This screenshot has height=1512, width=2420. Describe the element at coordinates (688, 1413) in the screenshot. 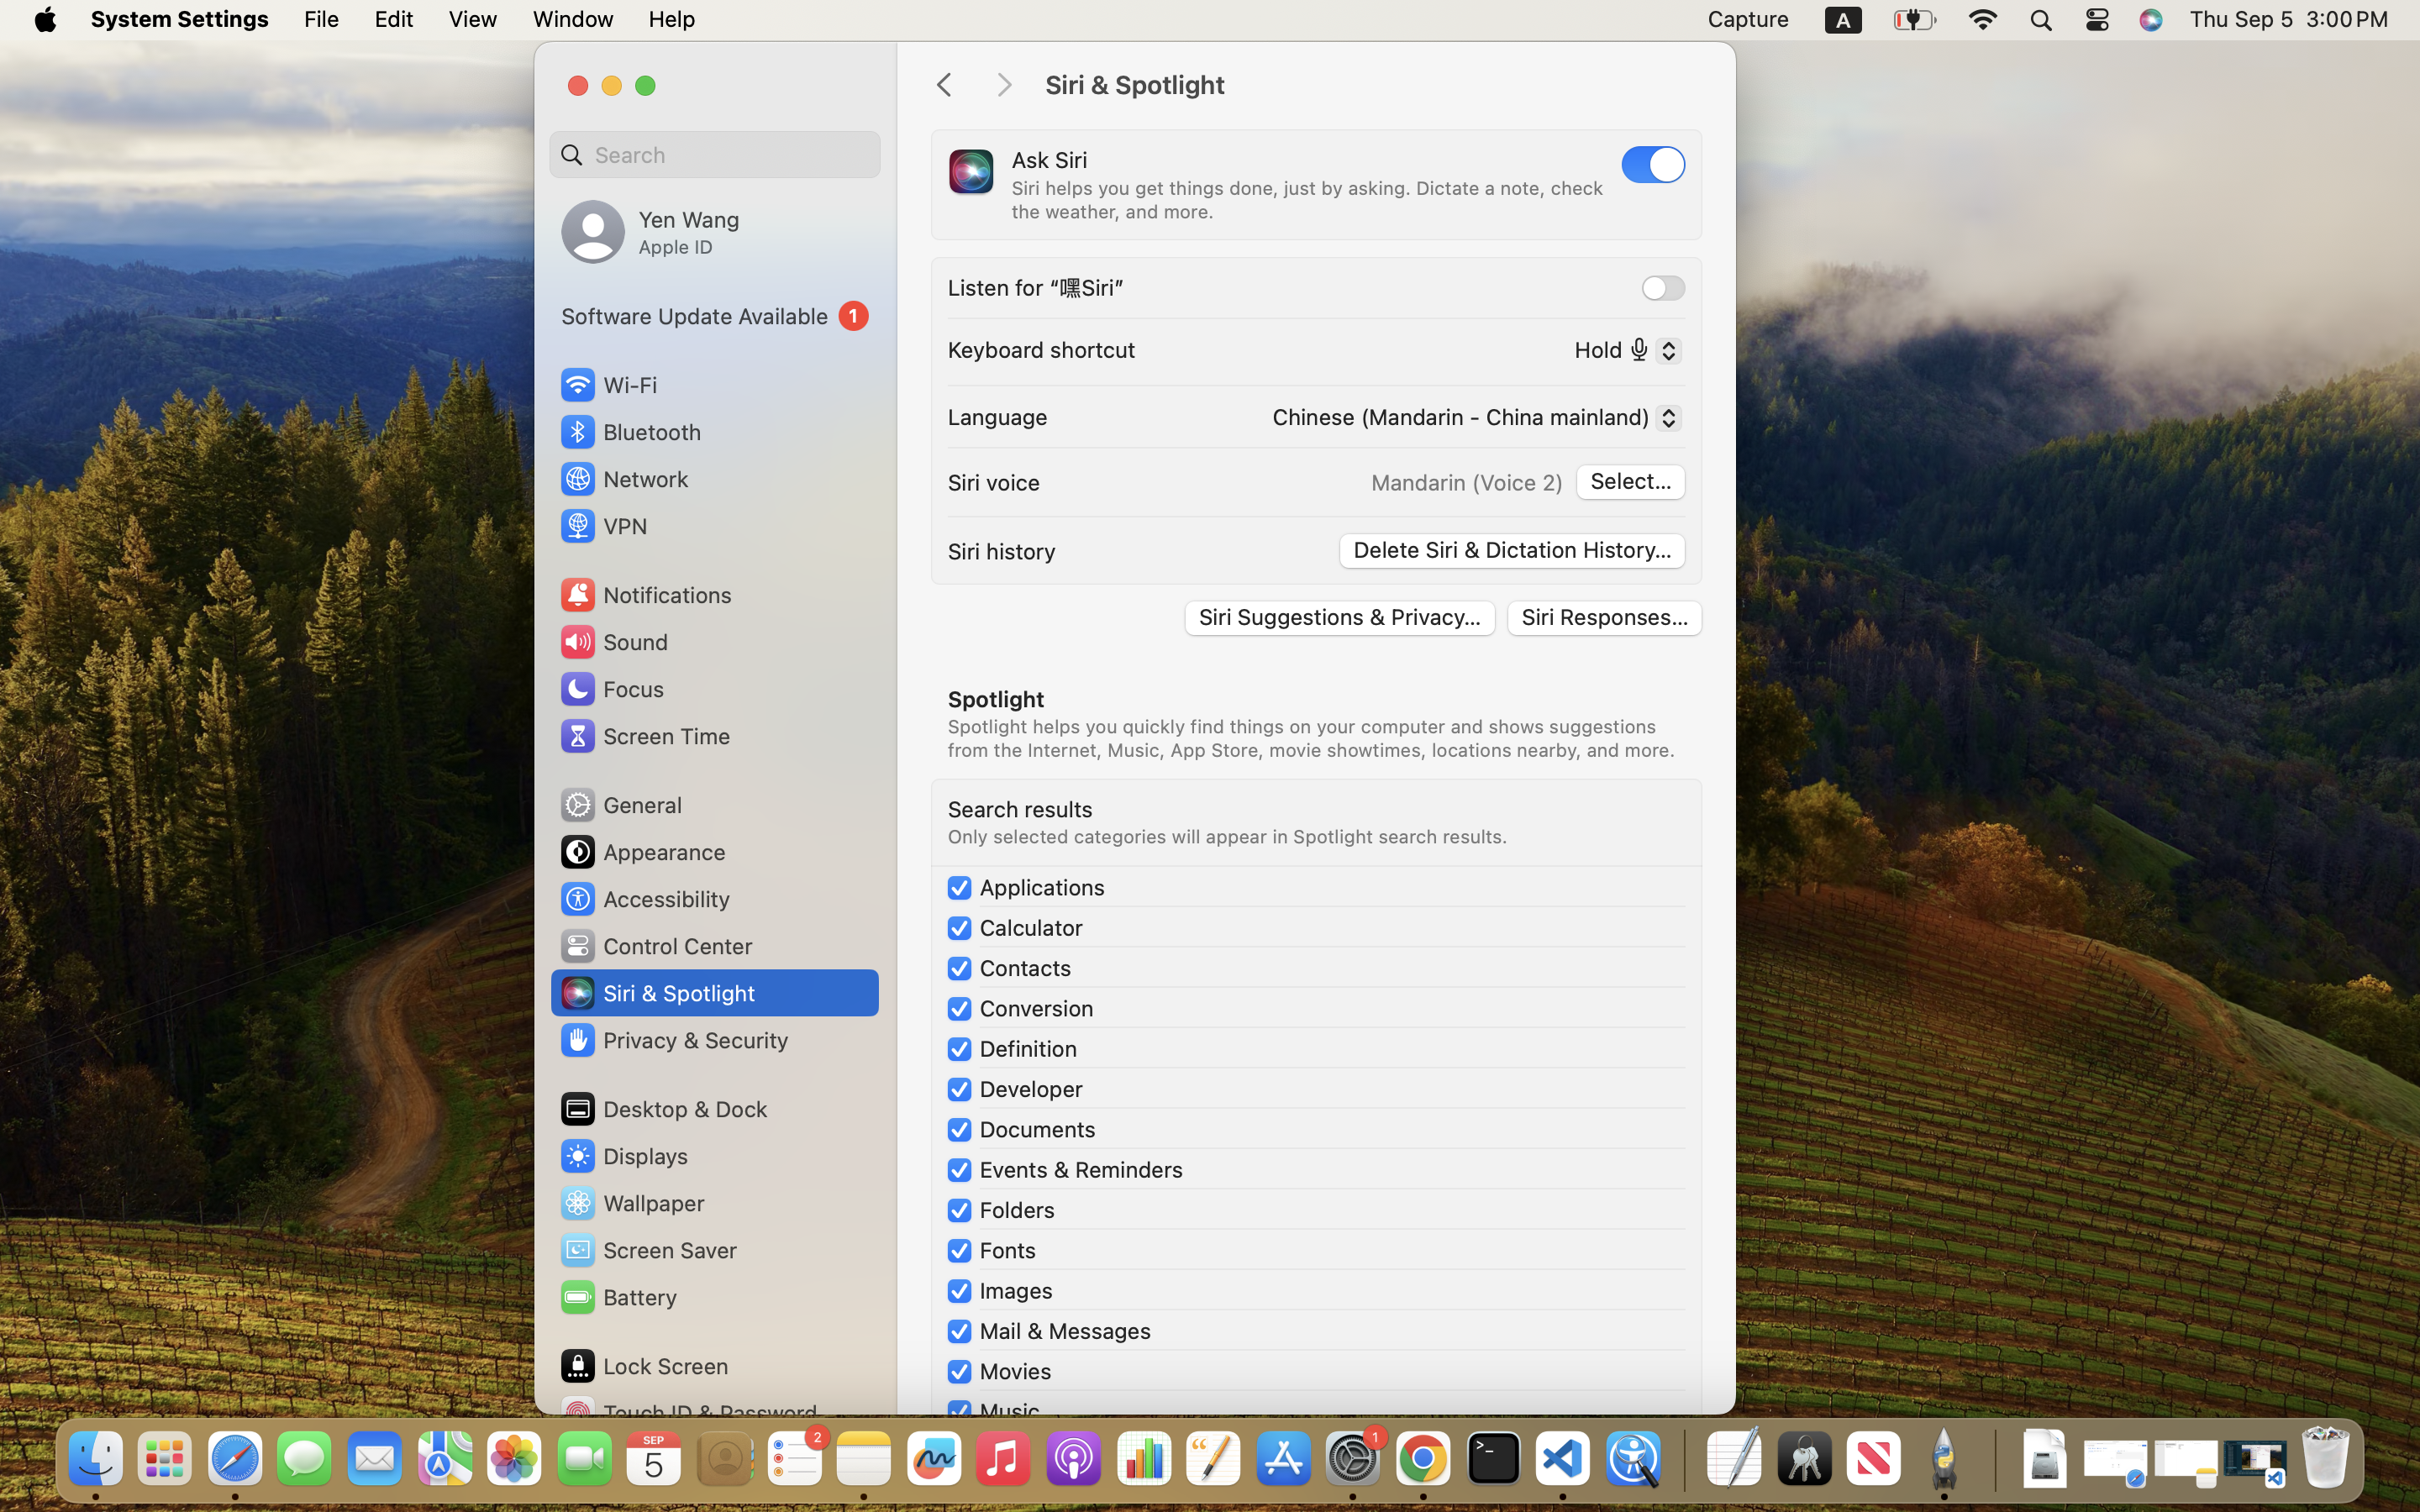

I see `Touch ID & Password` at that location.